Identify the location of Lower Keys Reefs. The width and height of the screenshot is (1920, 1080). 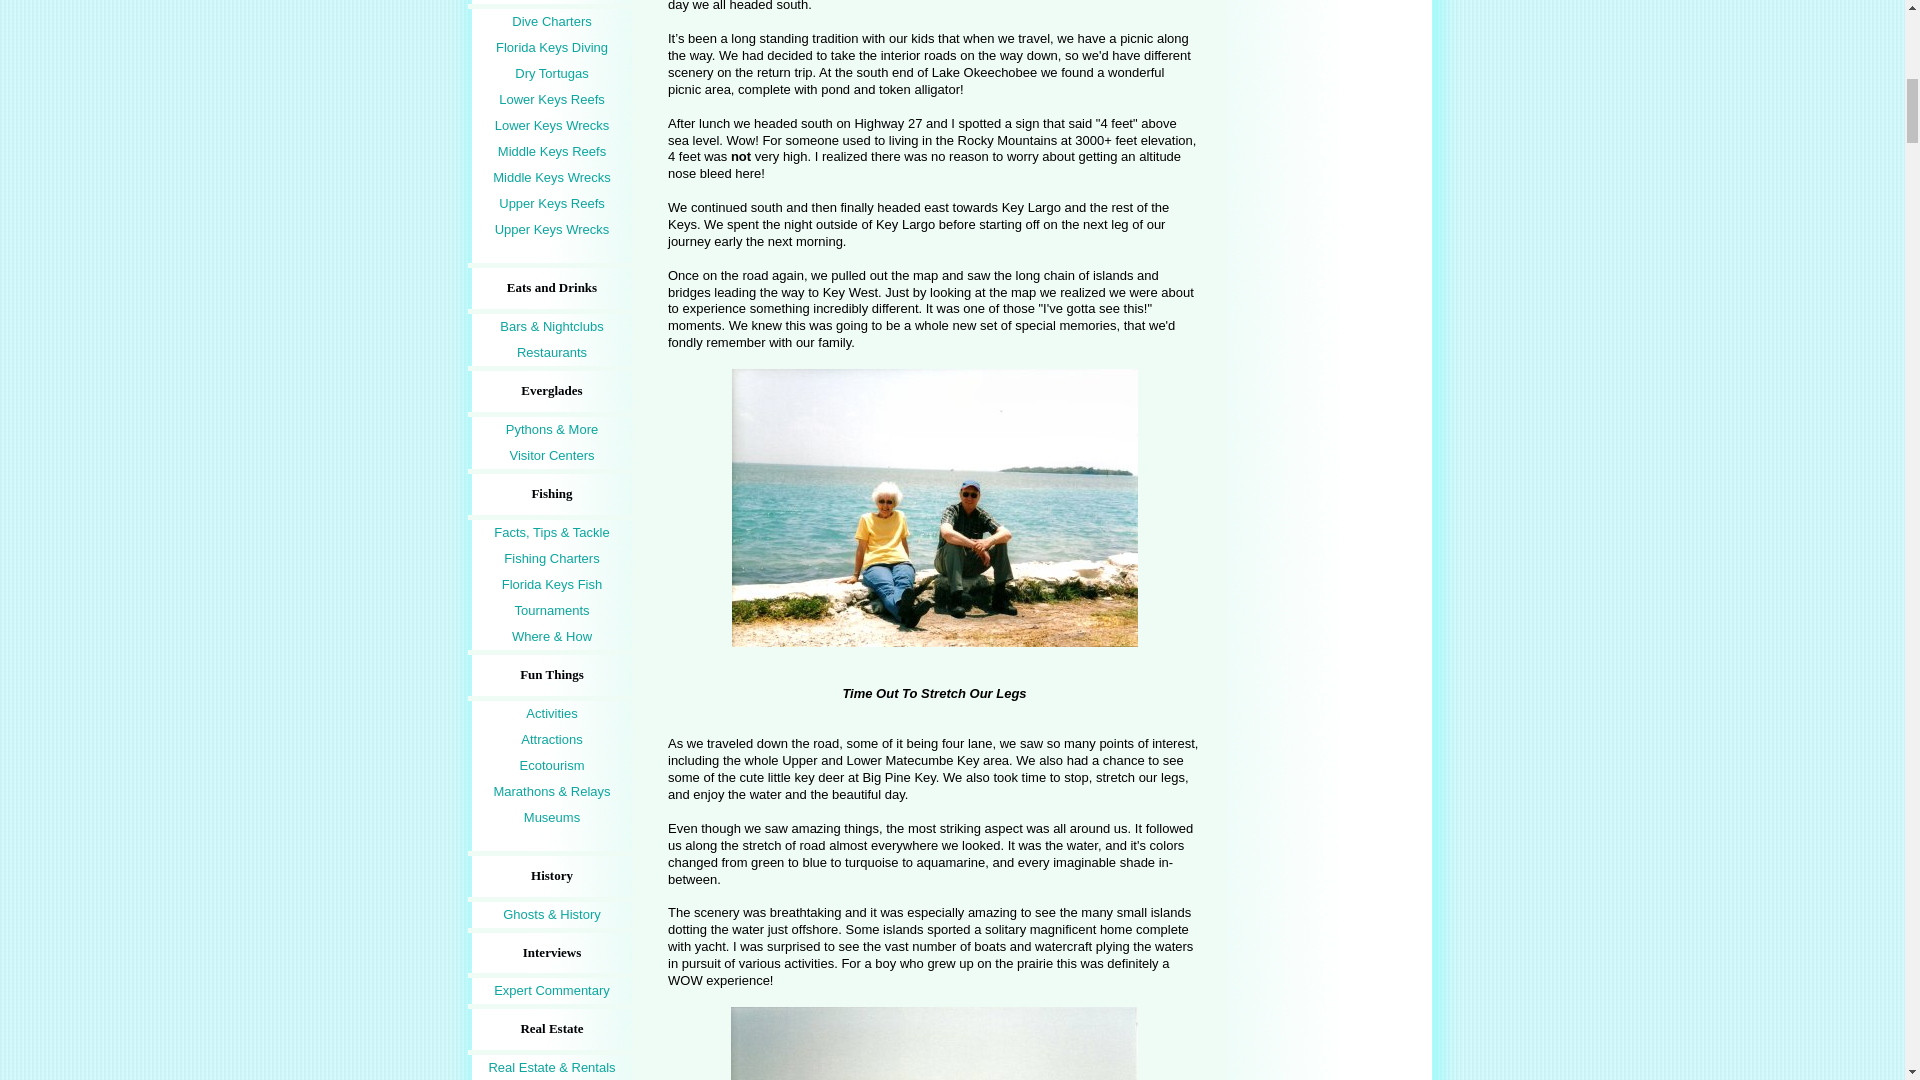
(552, 100).